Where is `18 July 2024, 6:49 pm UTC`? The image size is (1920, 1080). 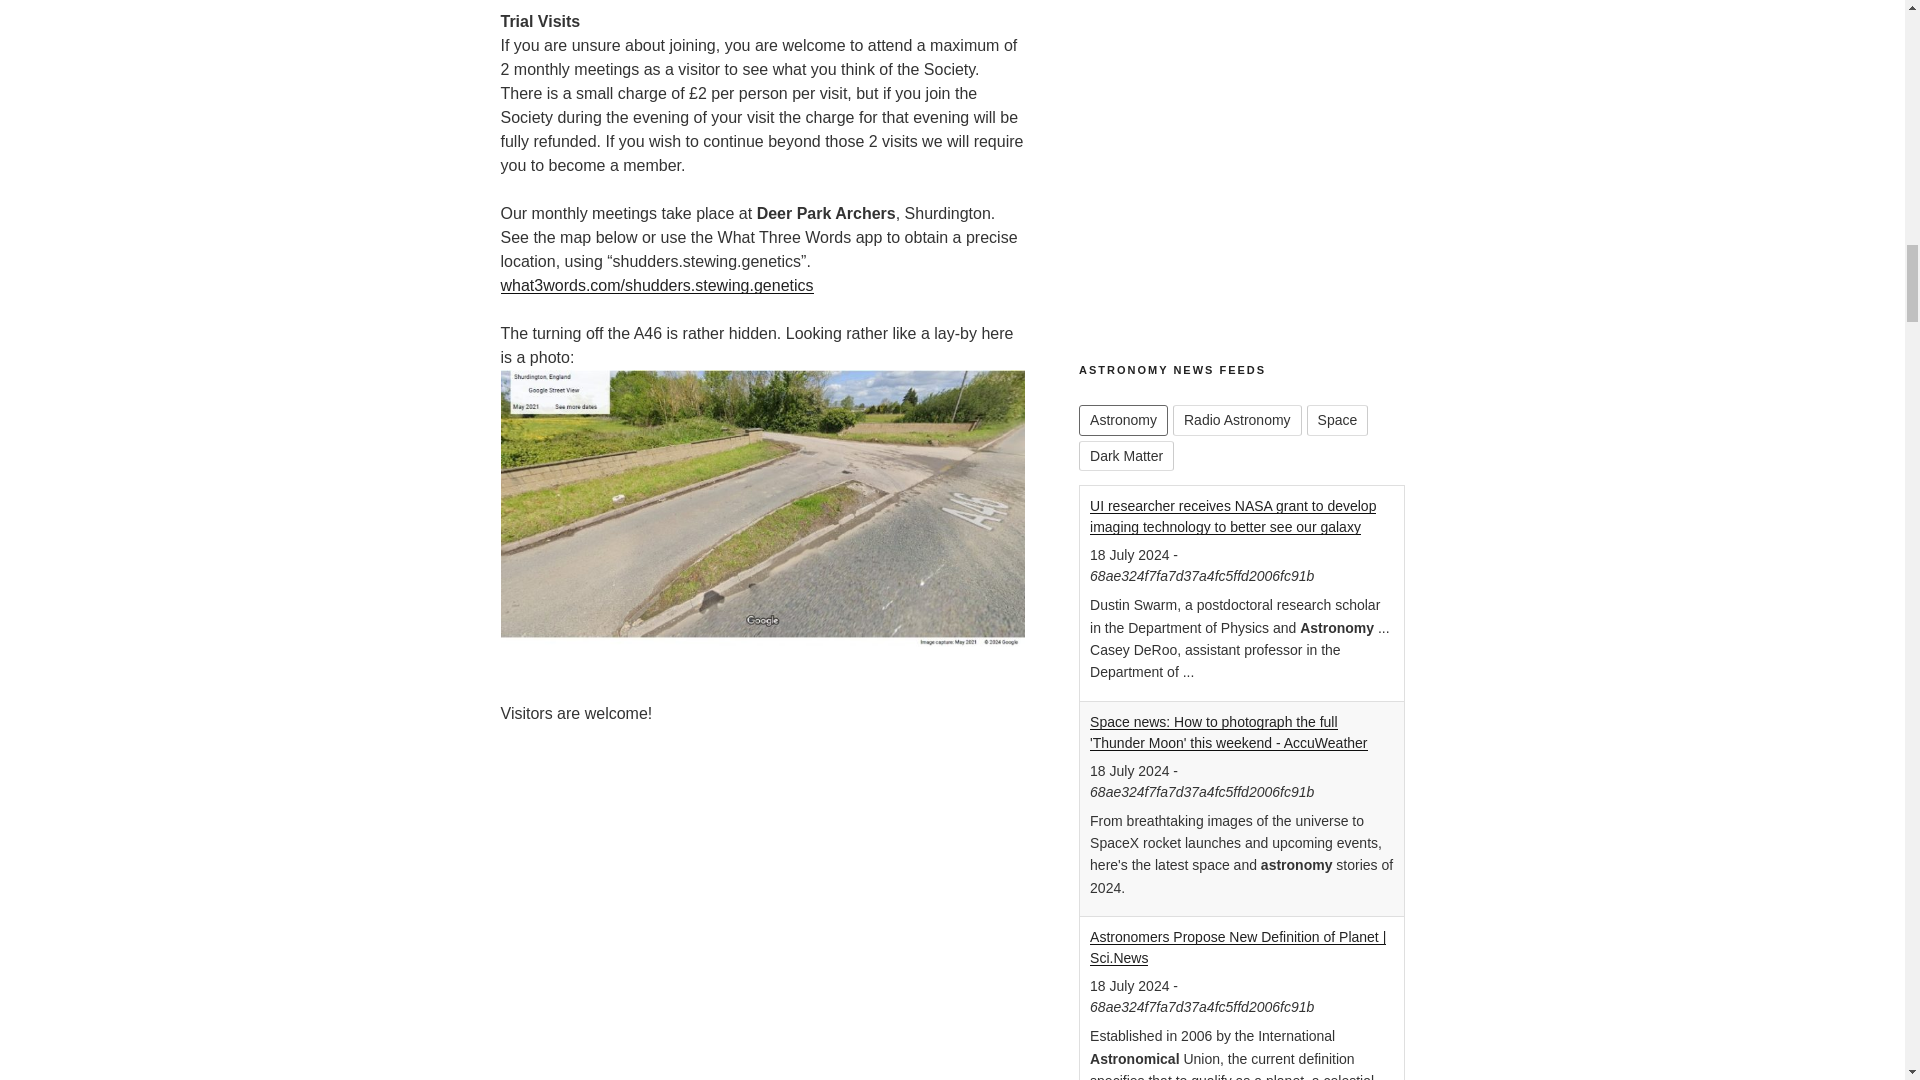
18 July 2024, 6:49 pm UTC is located at coordinates (1130, 986).